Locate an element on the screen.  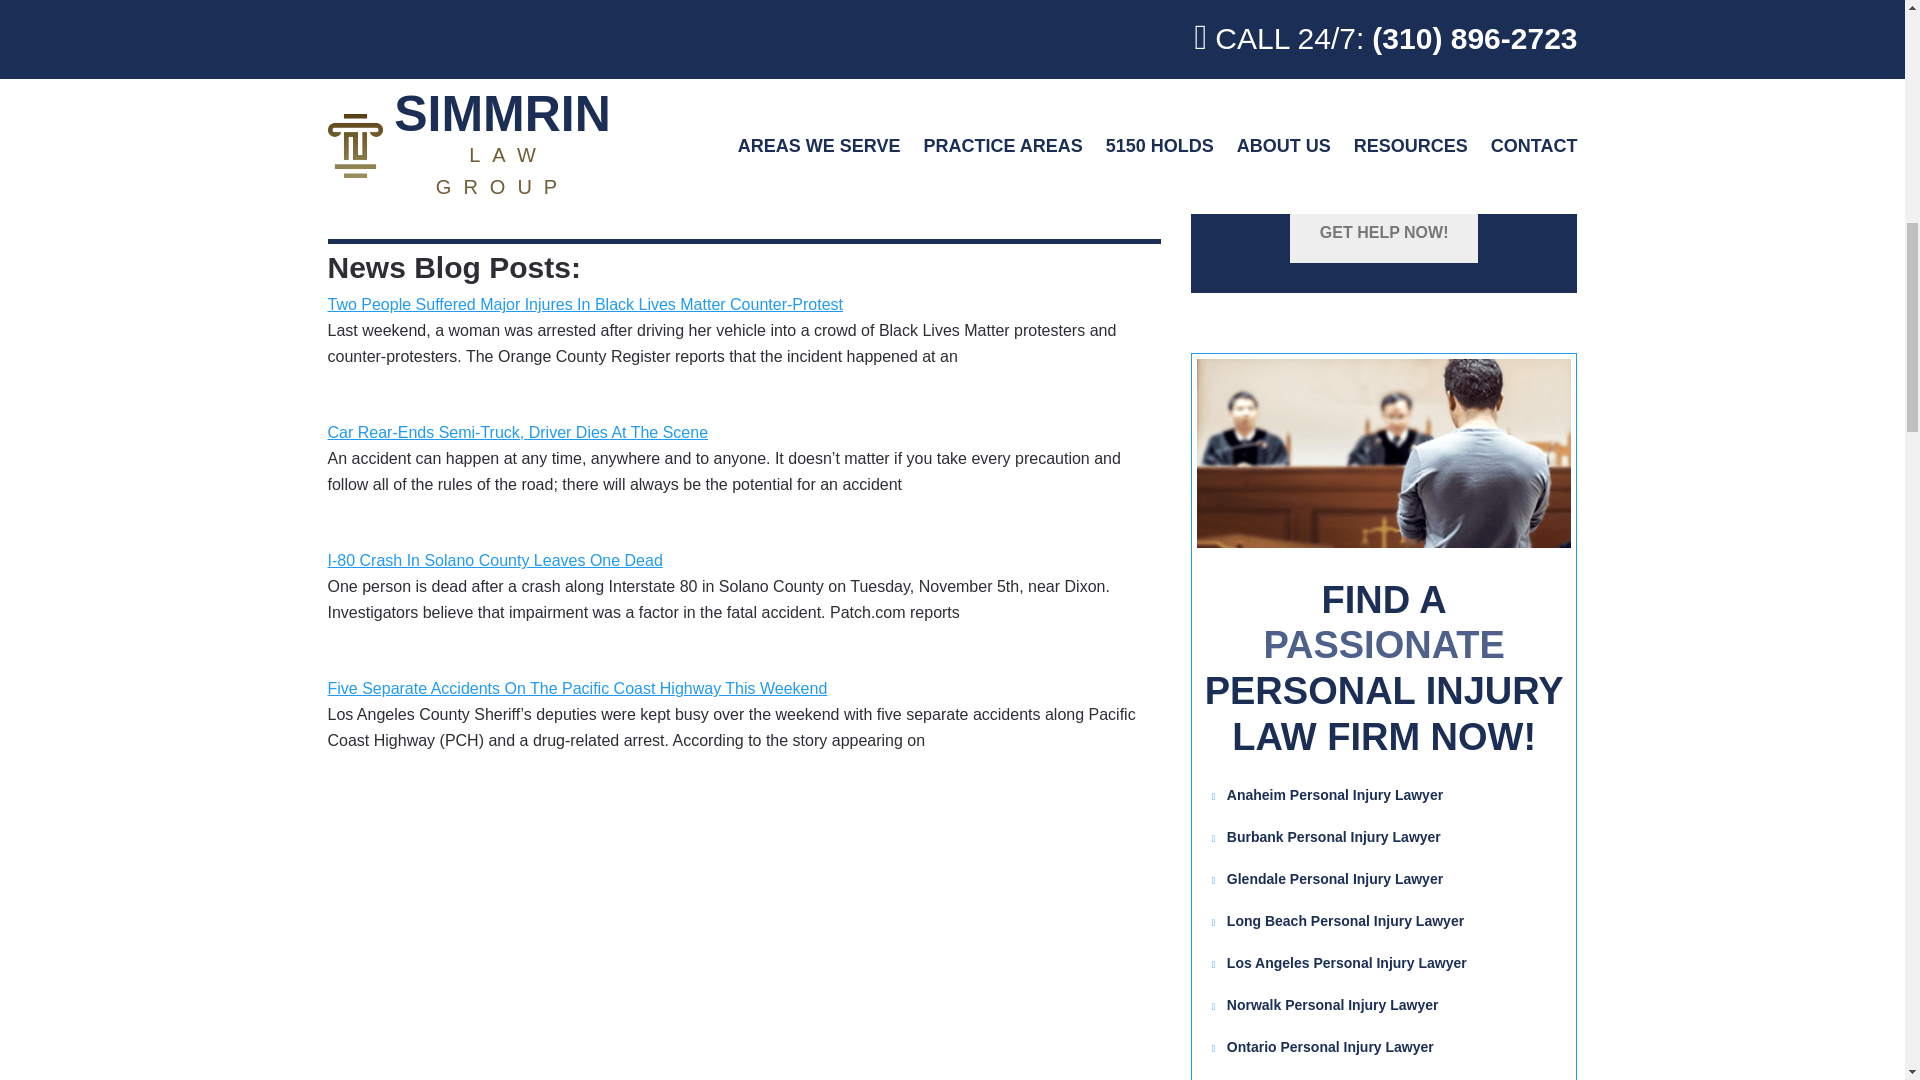
Get Help Now! is located at coordinates (1384, 233).